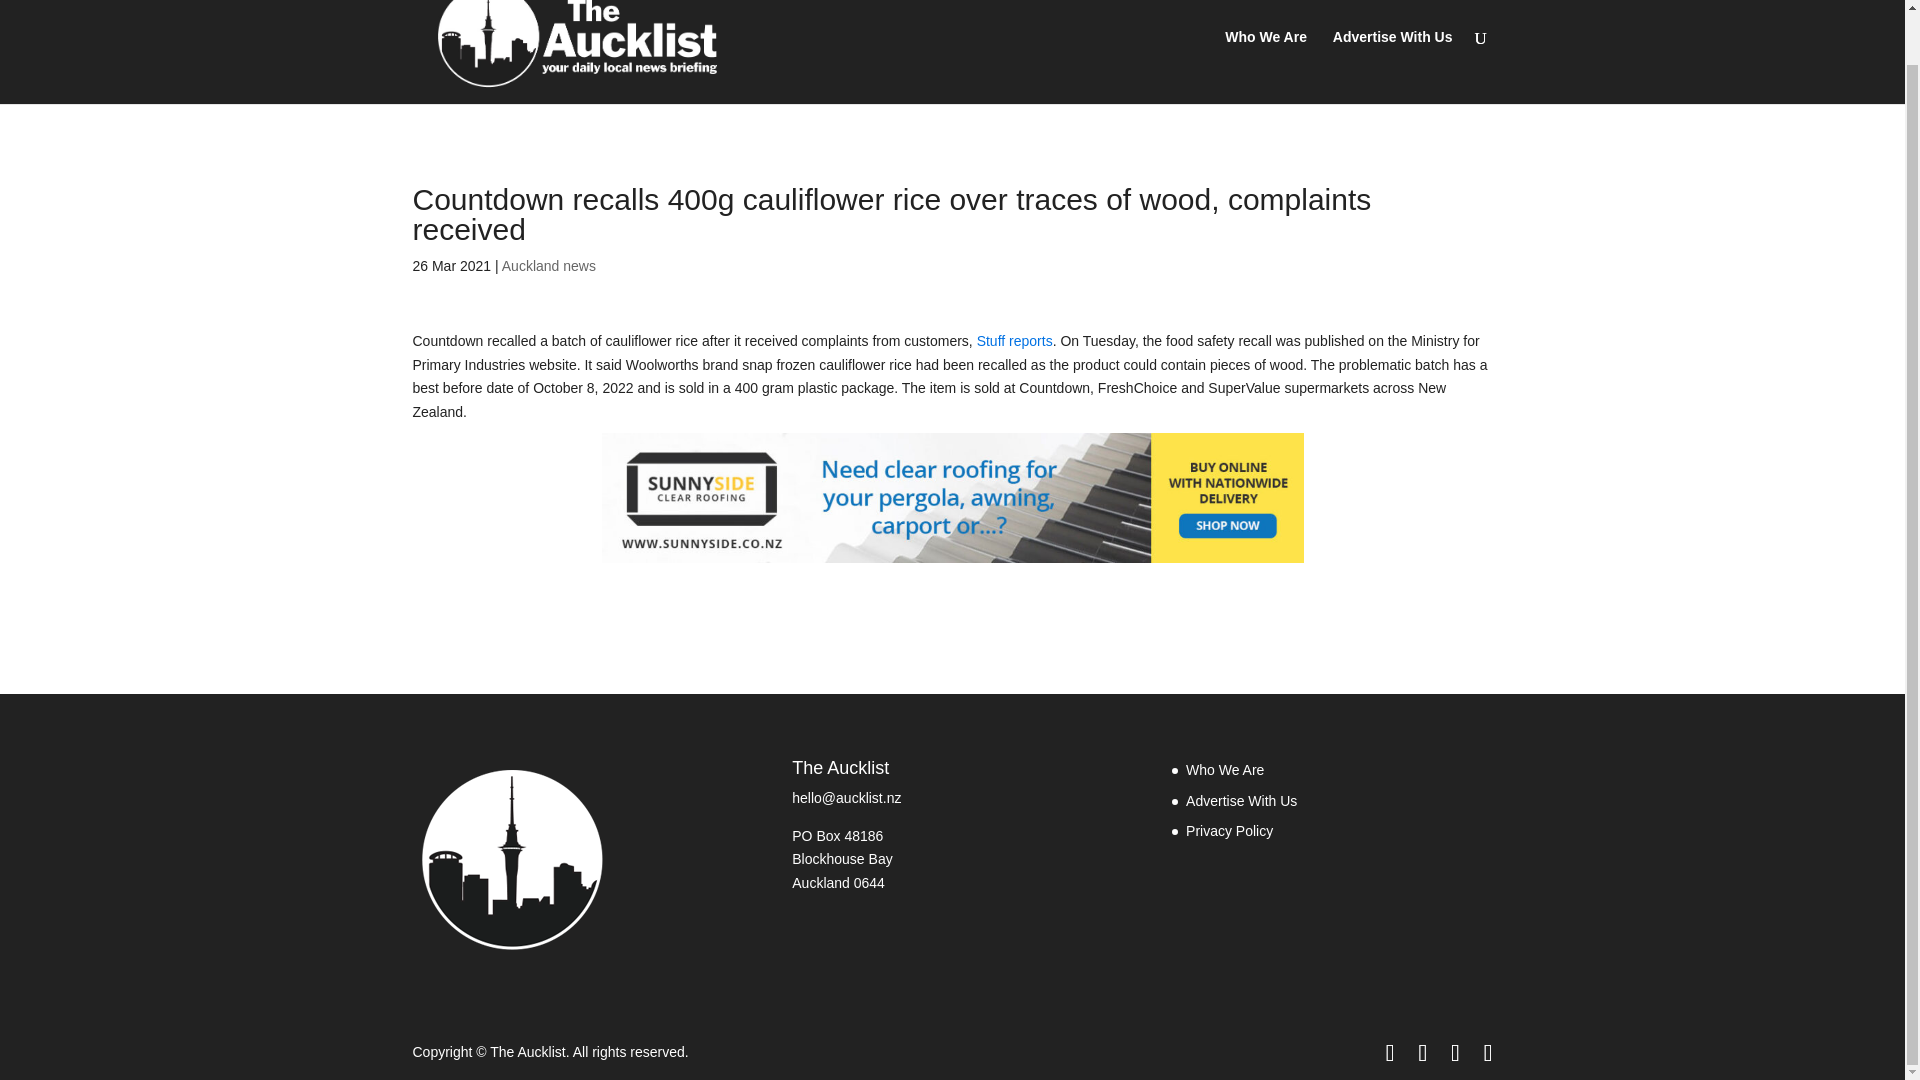 The image size is (1920, 1080). What do you see at coordinates (1224, 770) in the screenshot?
I see `Who We Are` at bounding box center [1224, 770].